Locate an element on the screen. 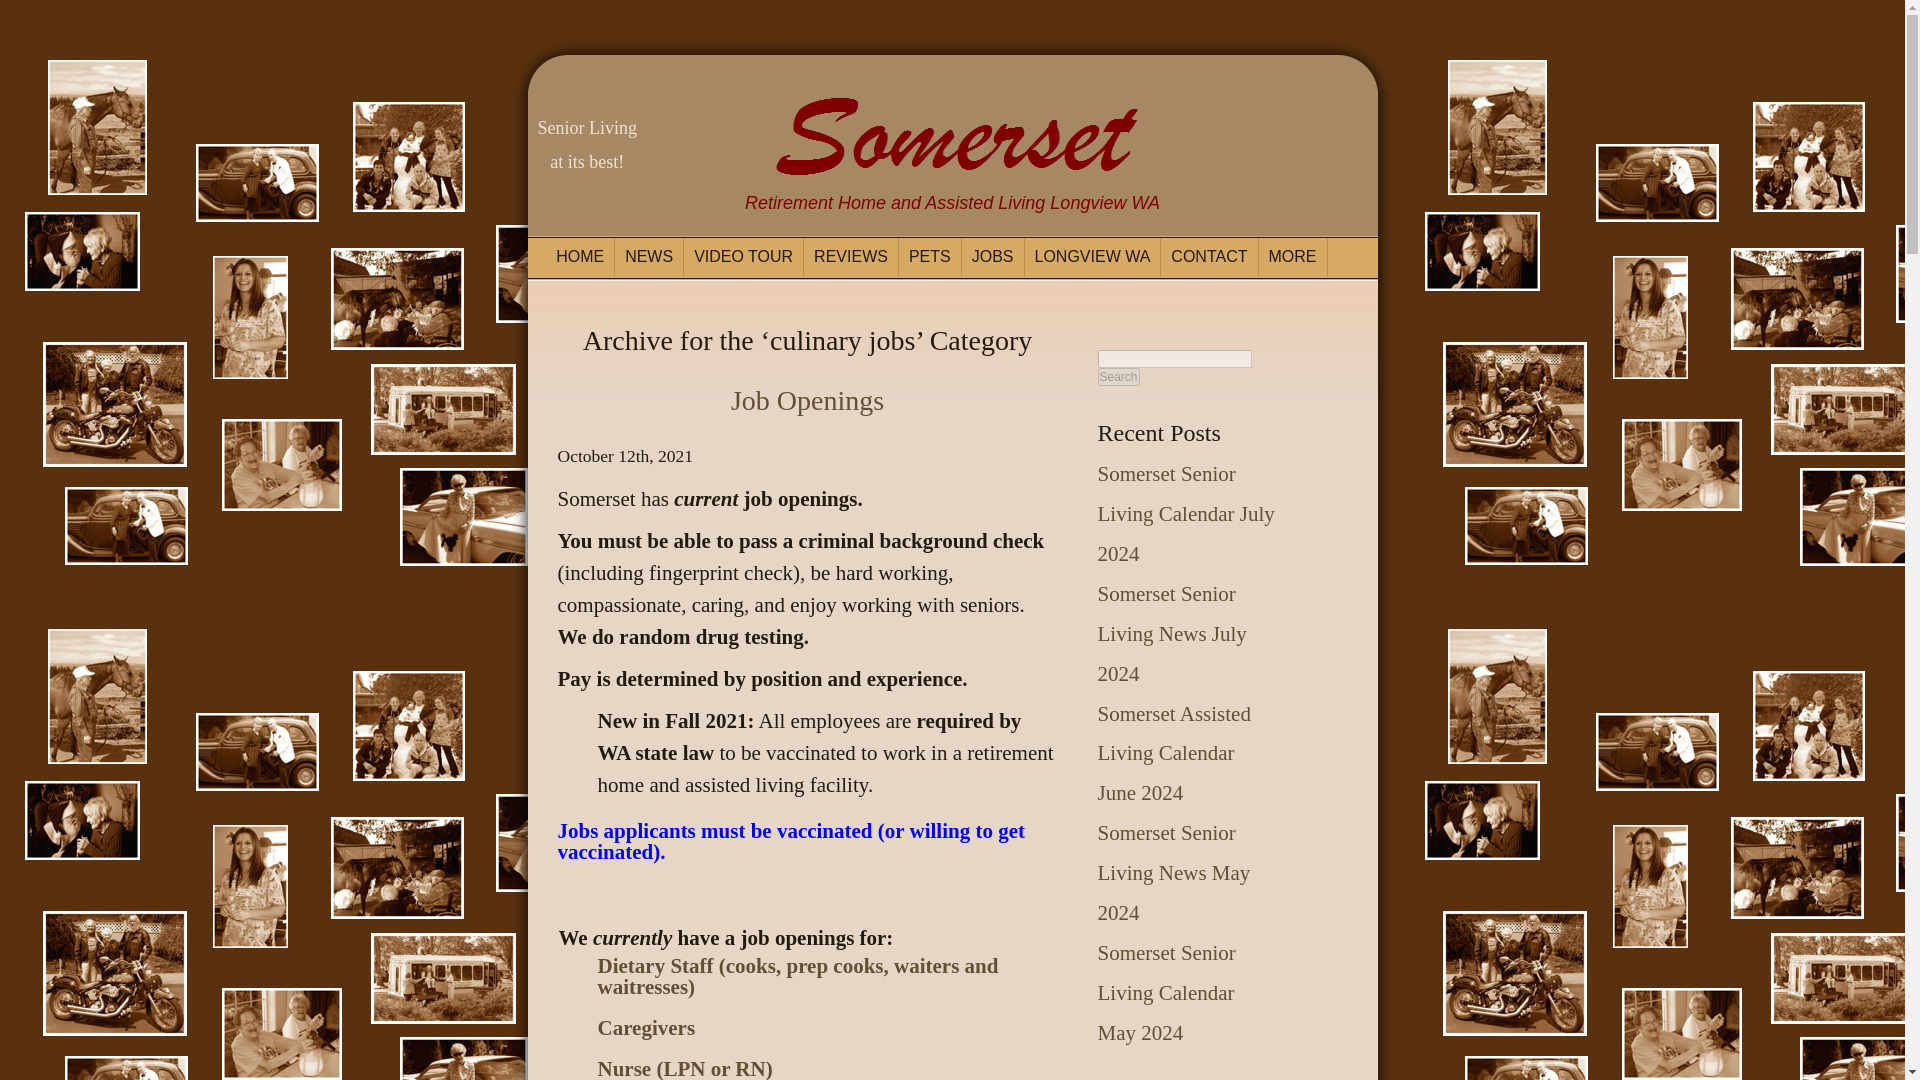 The width and height of the screenshot is (1920, 1080). Somerset Homepage is located at coordinates (580, 256).